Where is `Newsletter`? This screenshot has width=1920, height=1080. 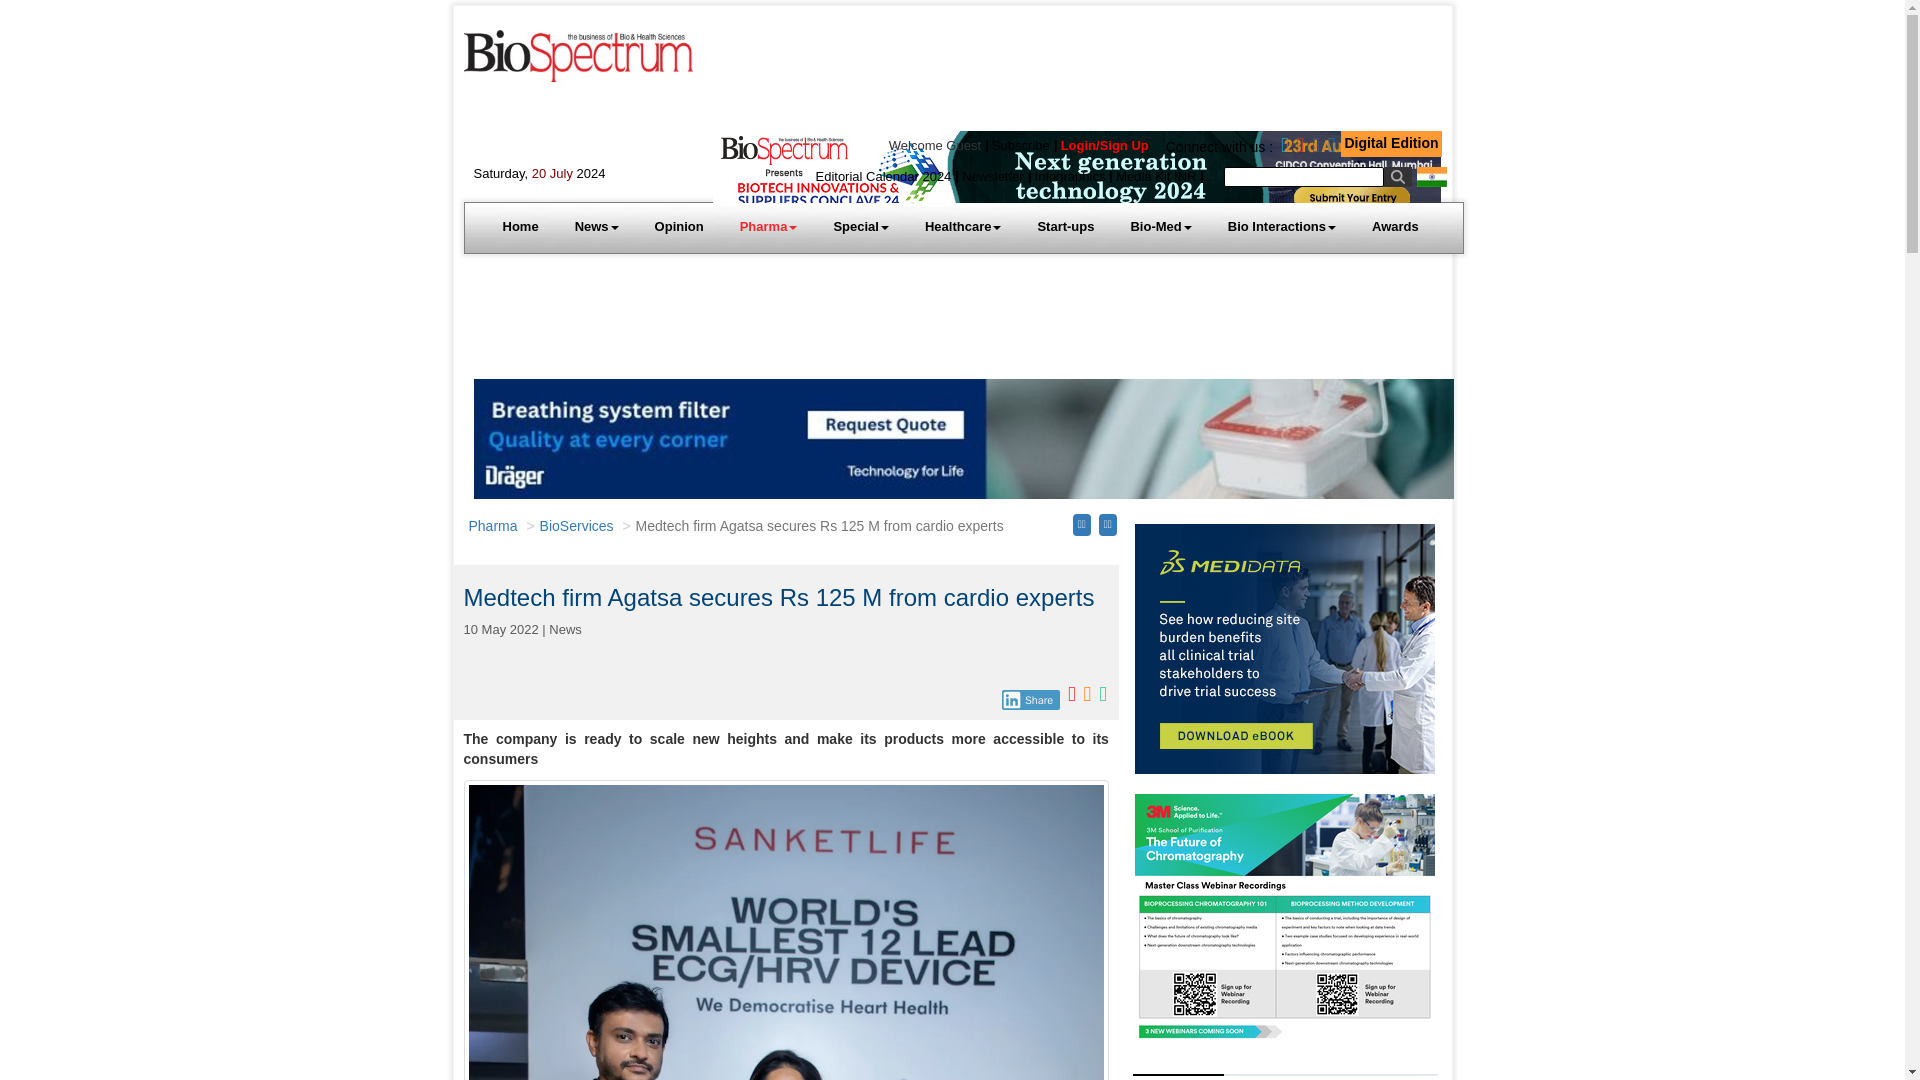 Newsletter is located at coordinates (992, 176).